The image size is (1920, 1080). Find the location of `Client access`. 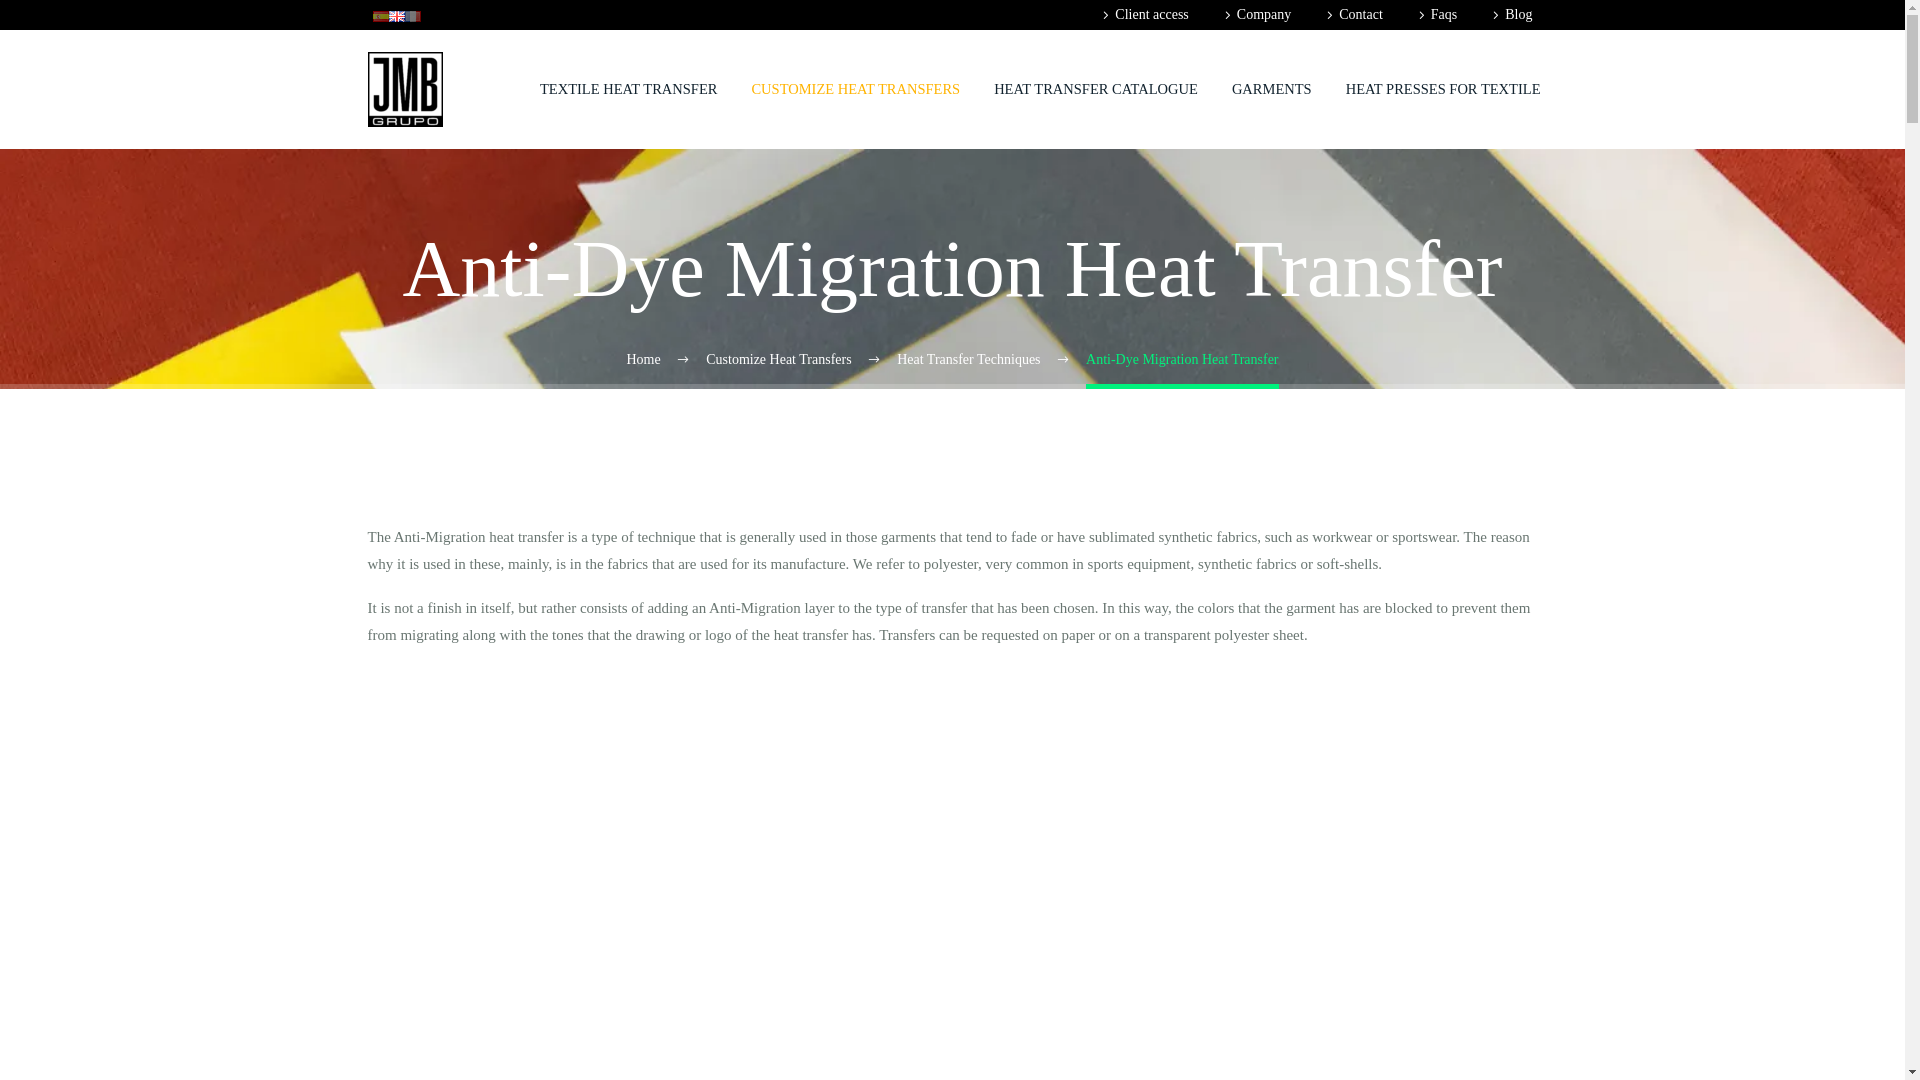

Client access is located at coordinates (1142, 15).